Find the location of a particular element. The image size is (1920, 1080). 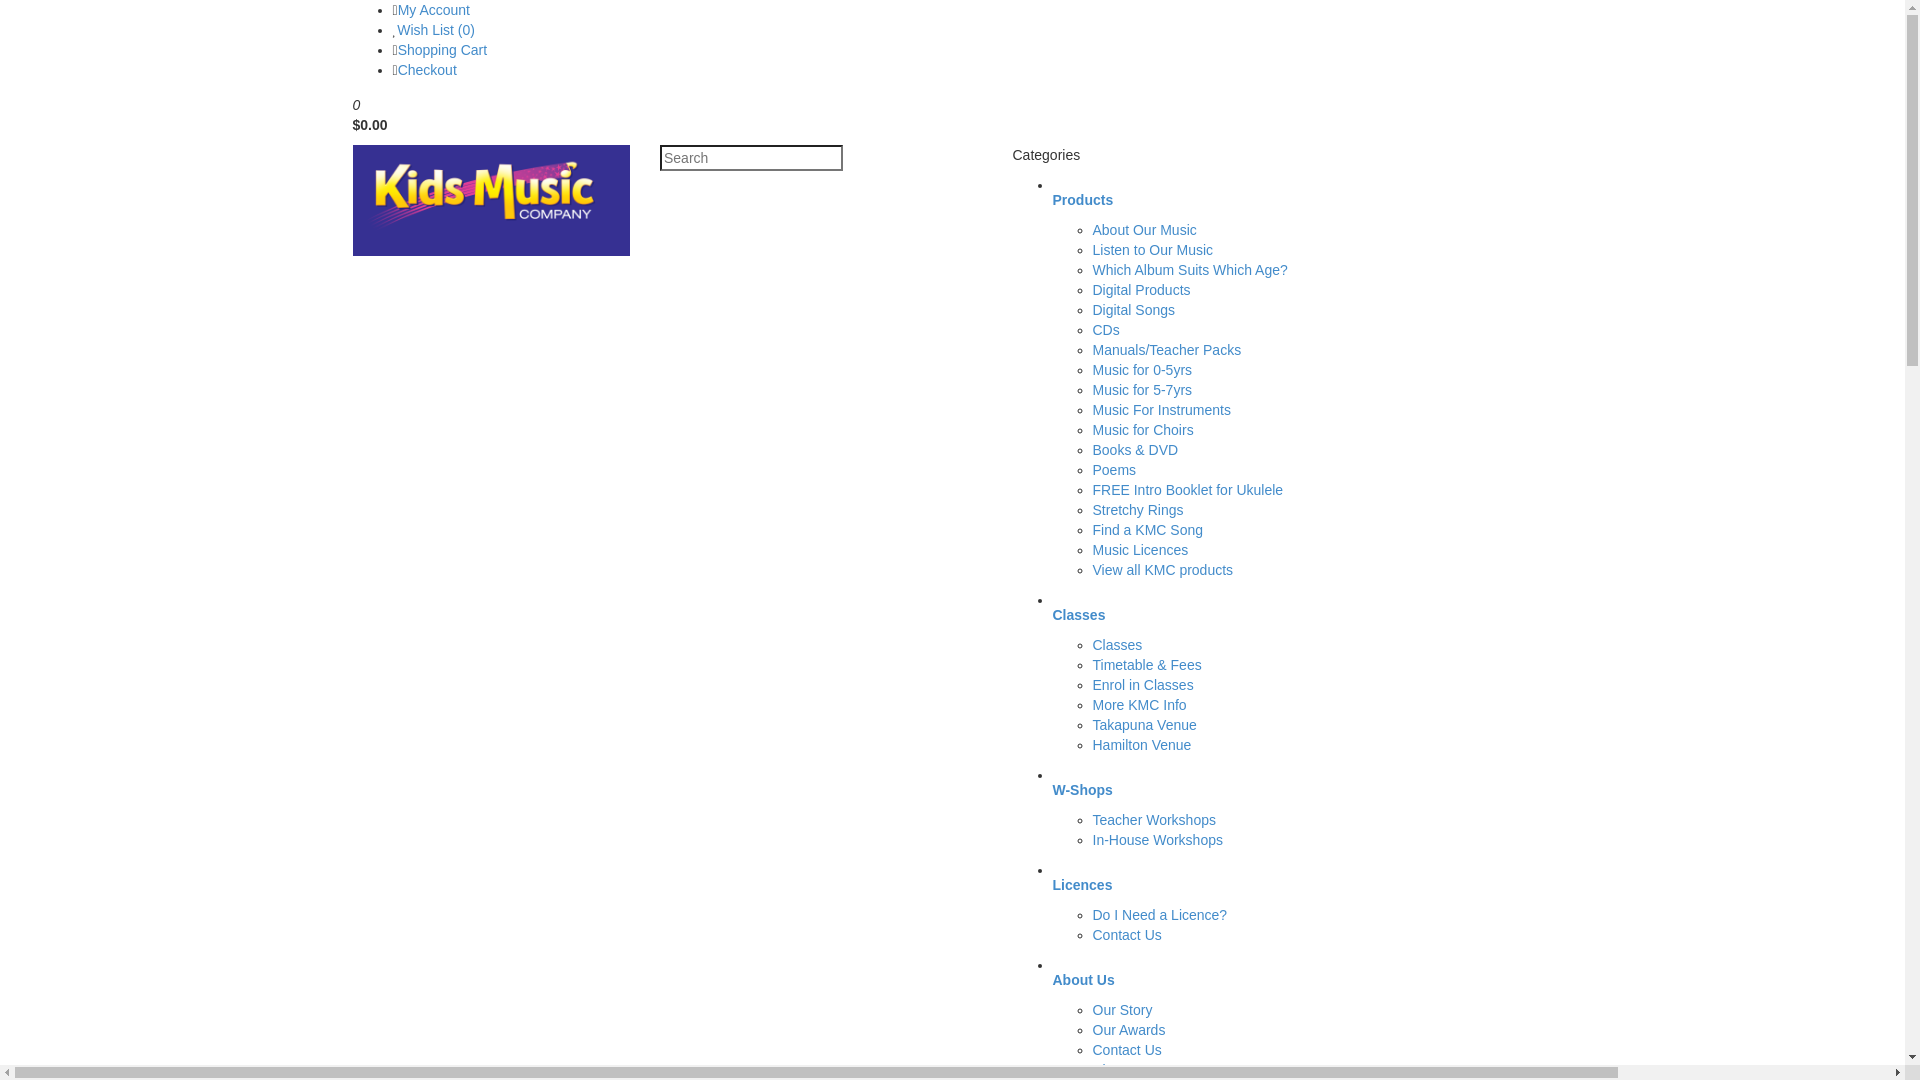

Books & DVD is located at coordinates (1135, 450).